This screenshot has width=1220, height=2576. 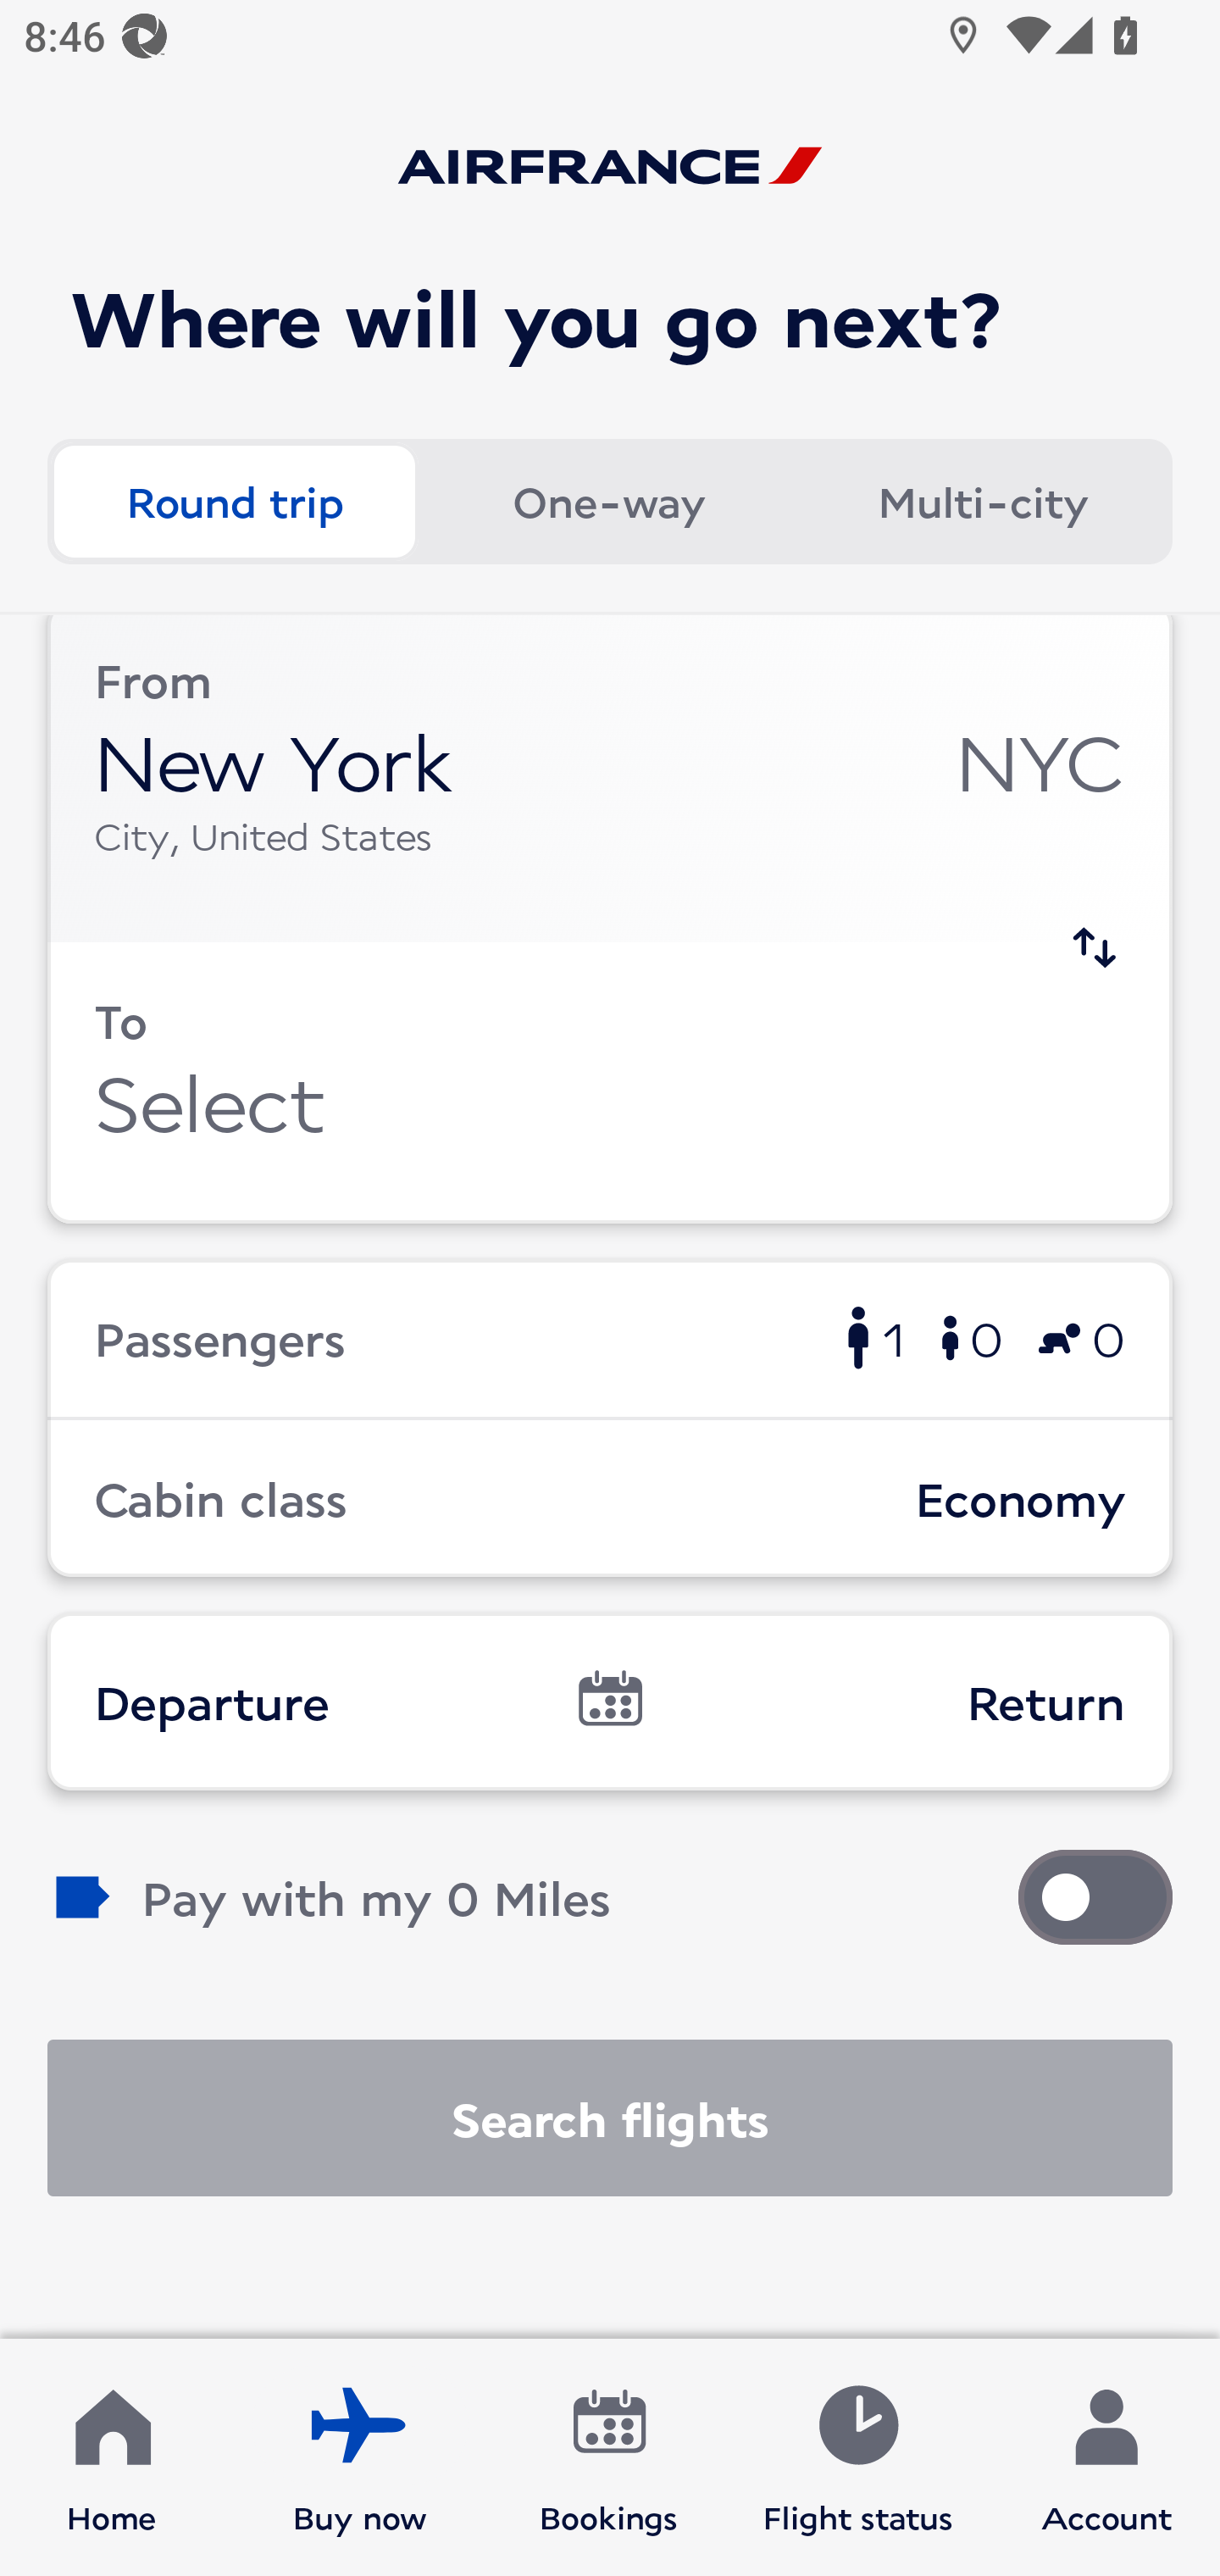 I want to click on Round trip, so click(x=234, y=500).